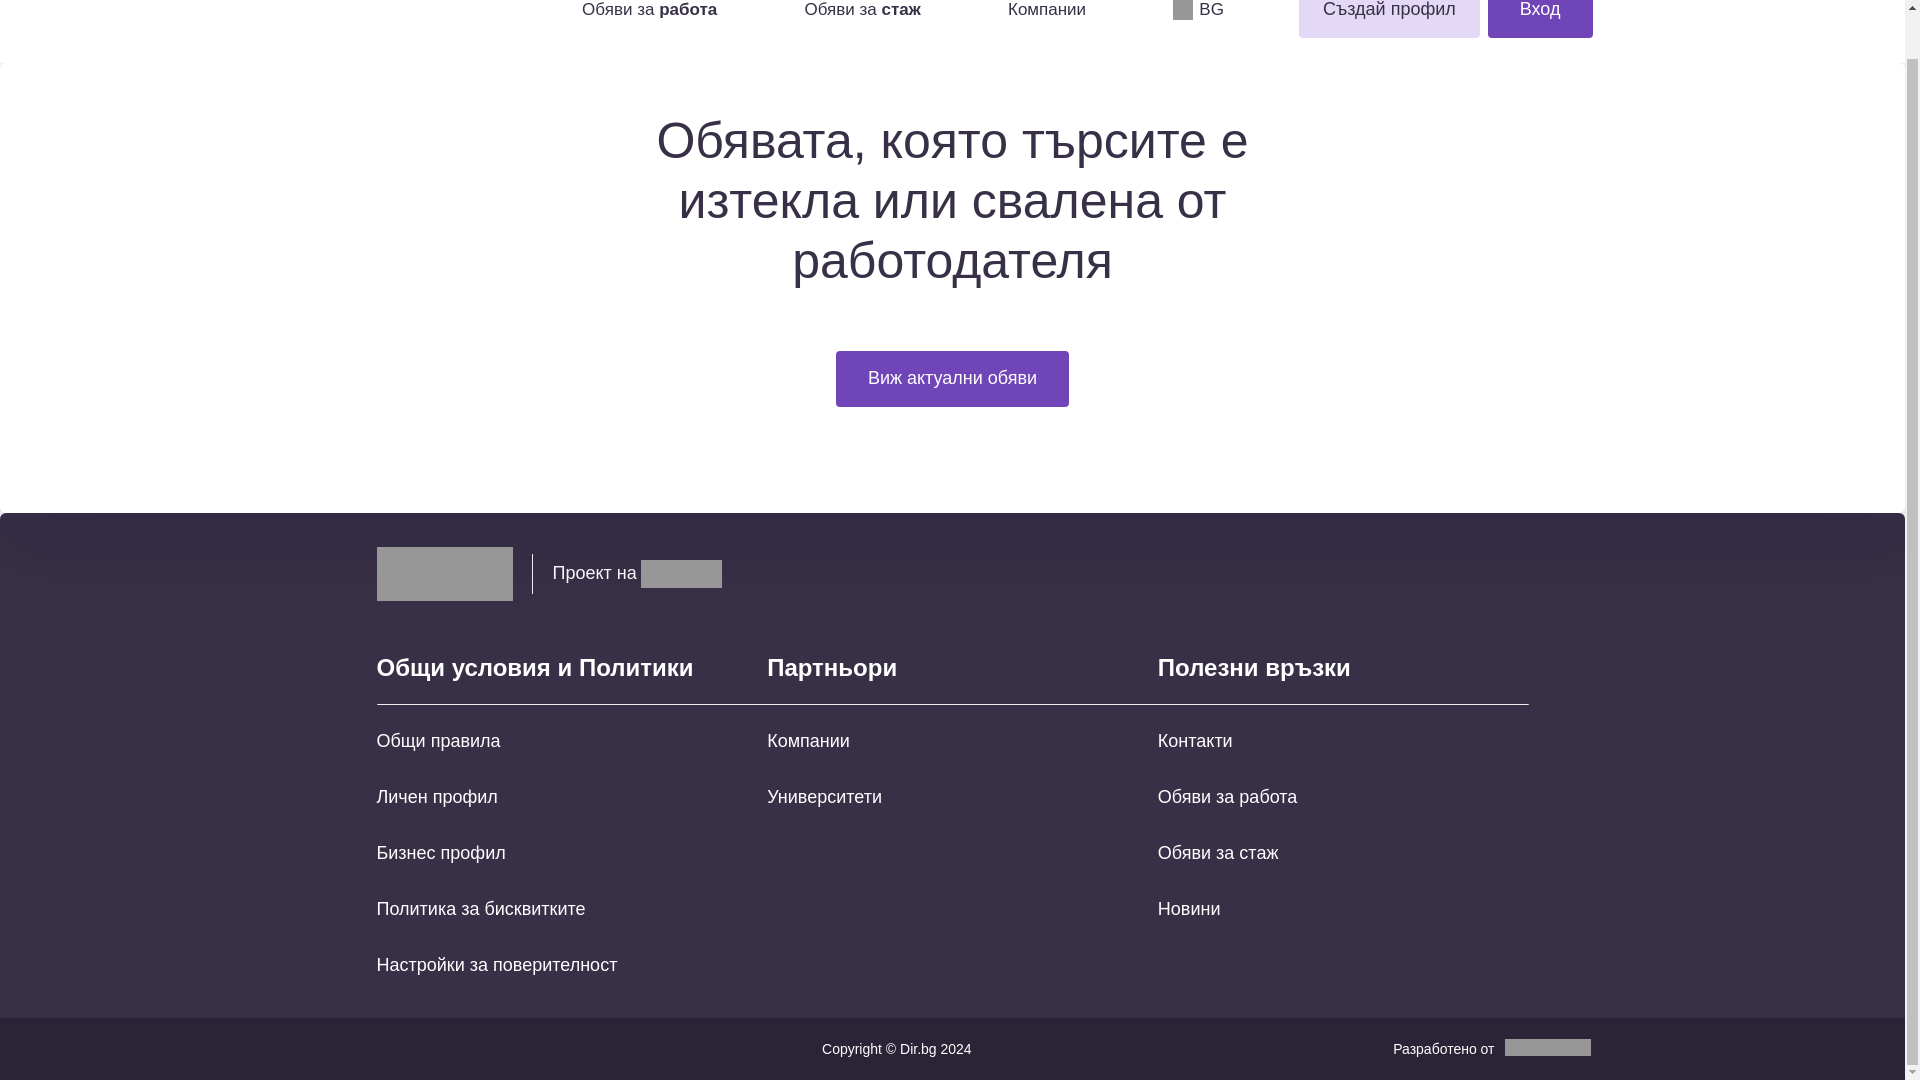 This screenshot has height=1080, width=1920. What do you see at coordinates (444, 573) in the screenshot?
I see `Work Talent` at bounding box center [444, 573].